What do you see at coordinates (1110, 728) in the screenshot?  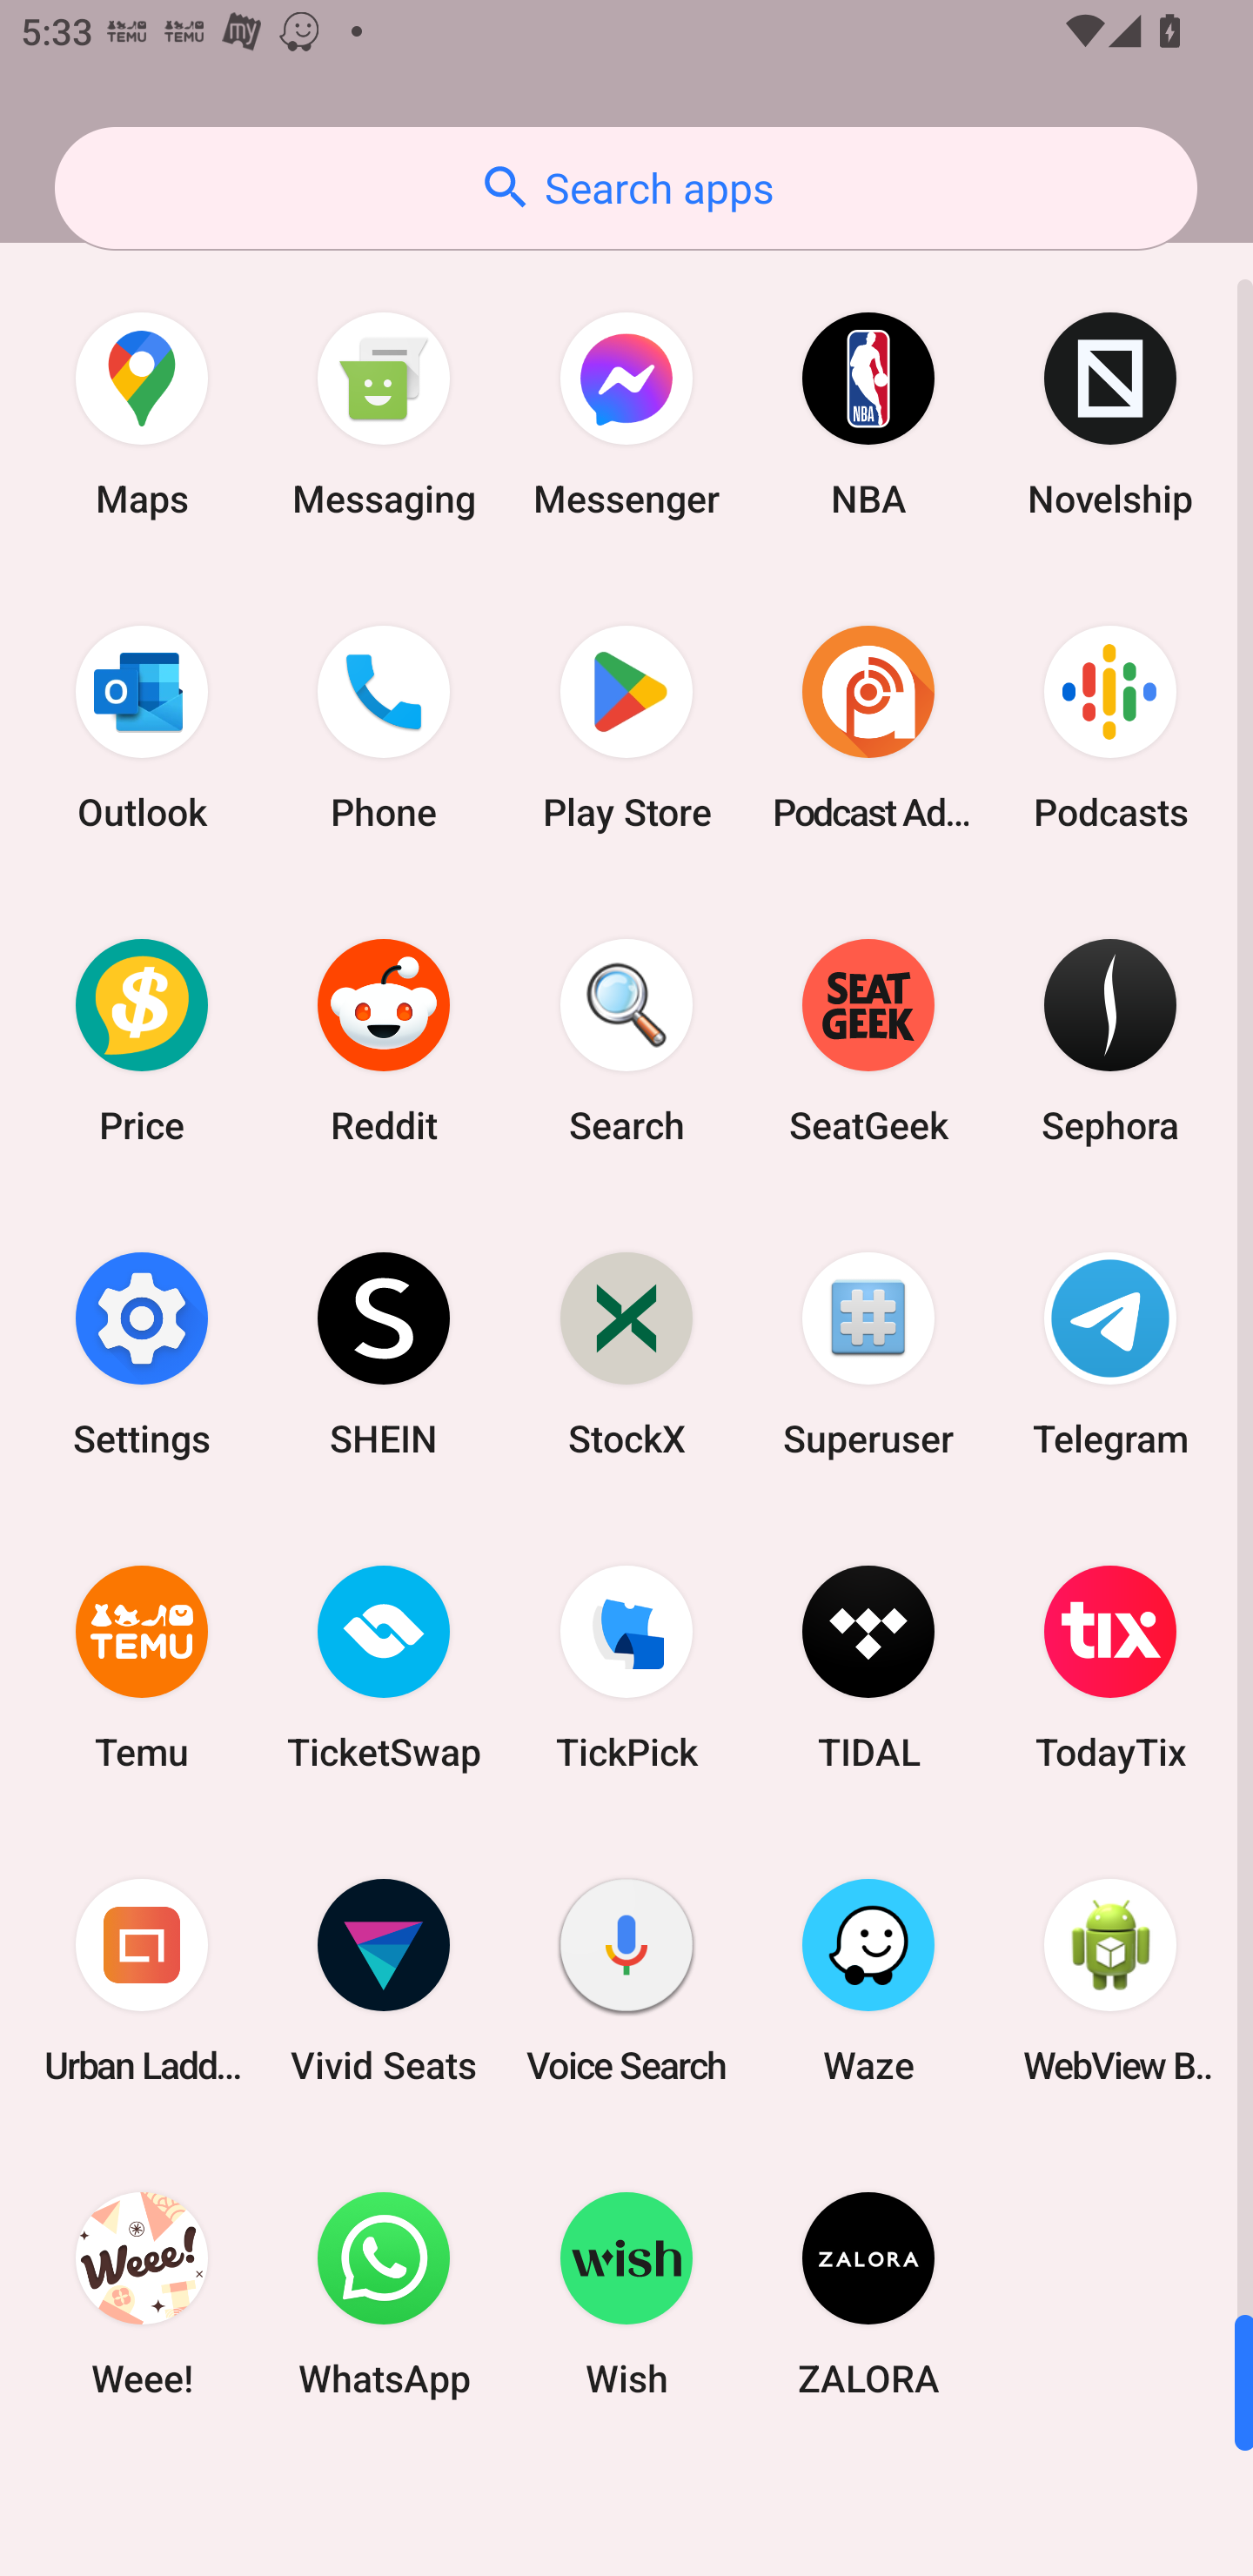 I see `Podcasts` at bounding box center [1110, 728].